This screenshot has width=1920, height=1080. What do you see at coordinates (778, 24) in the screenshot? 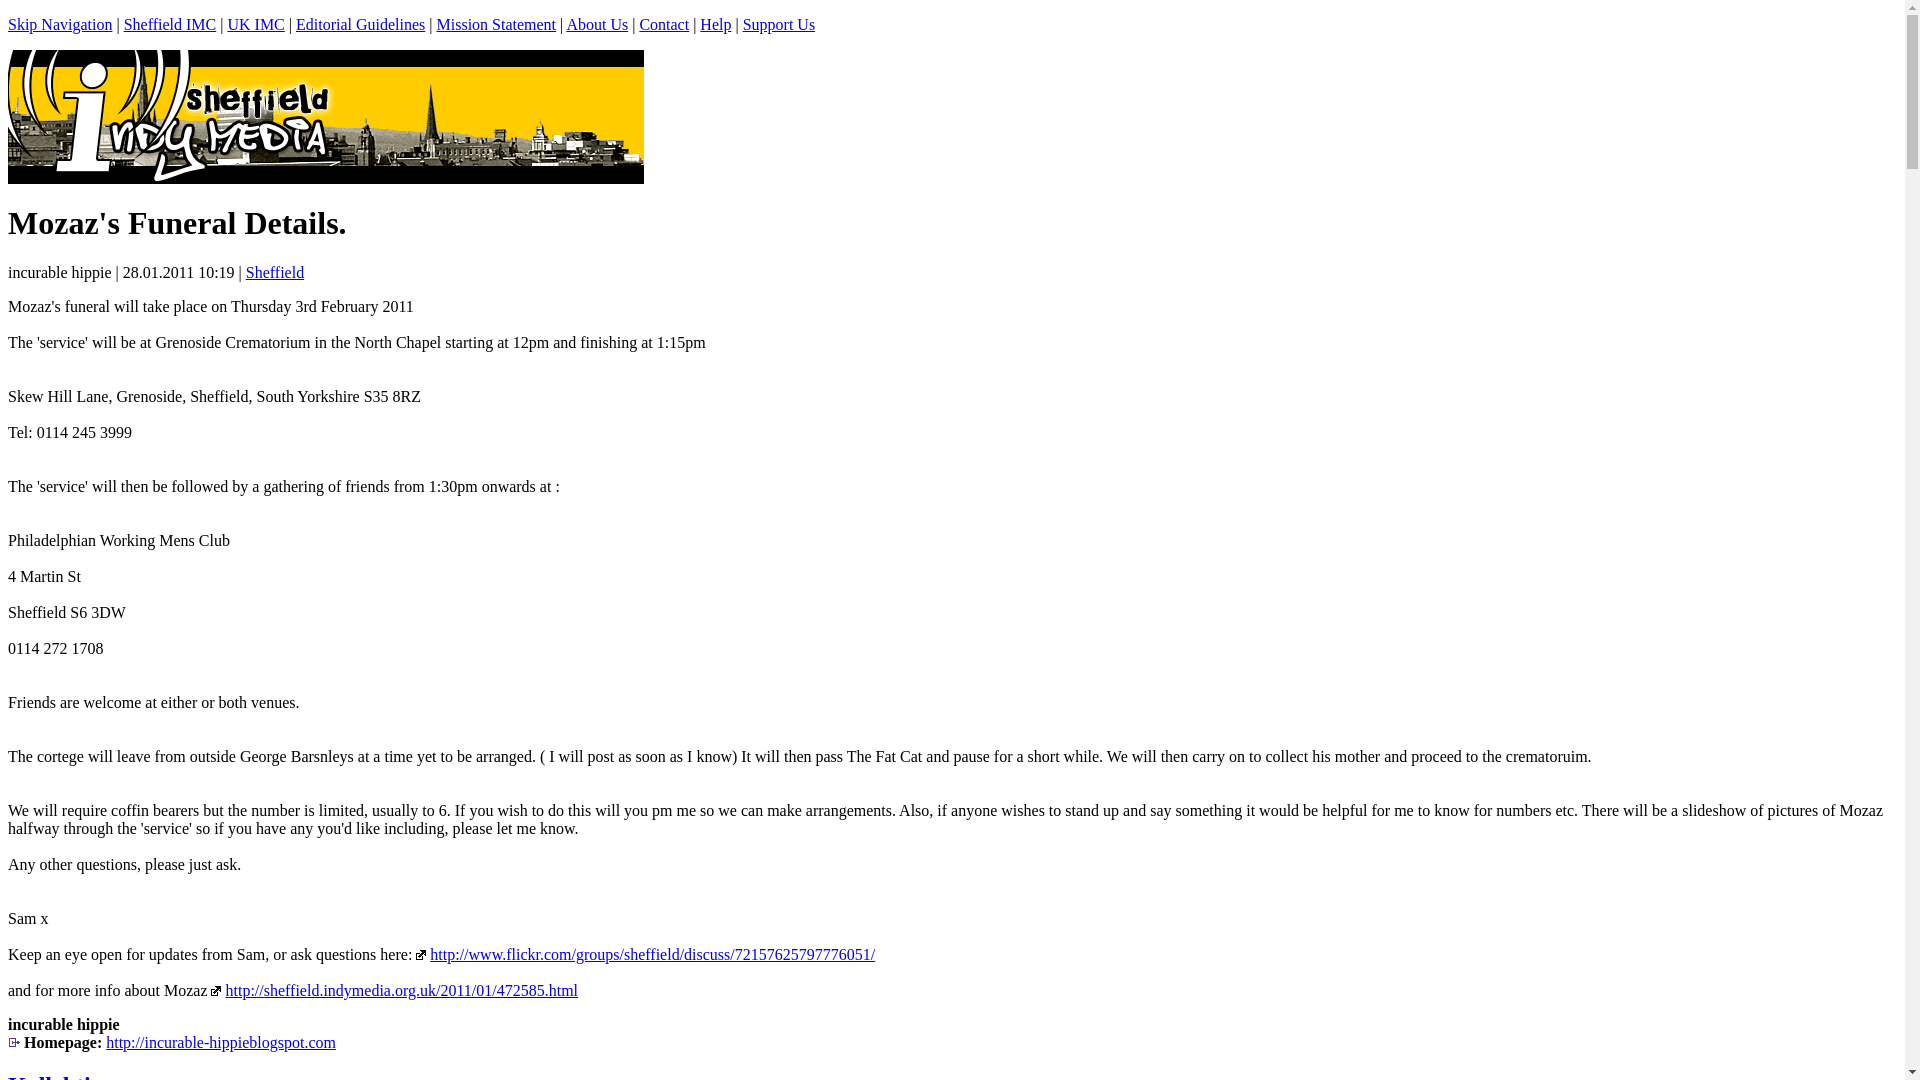
I see `Support Us` at bounding box center [778, 24].